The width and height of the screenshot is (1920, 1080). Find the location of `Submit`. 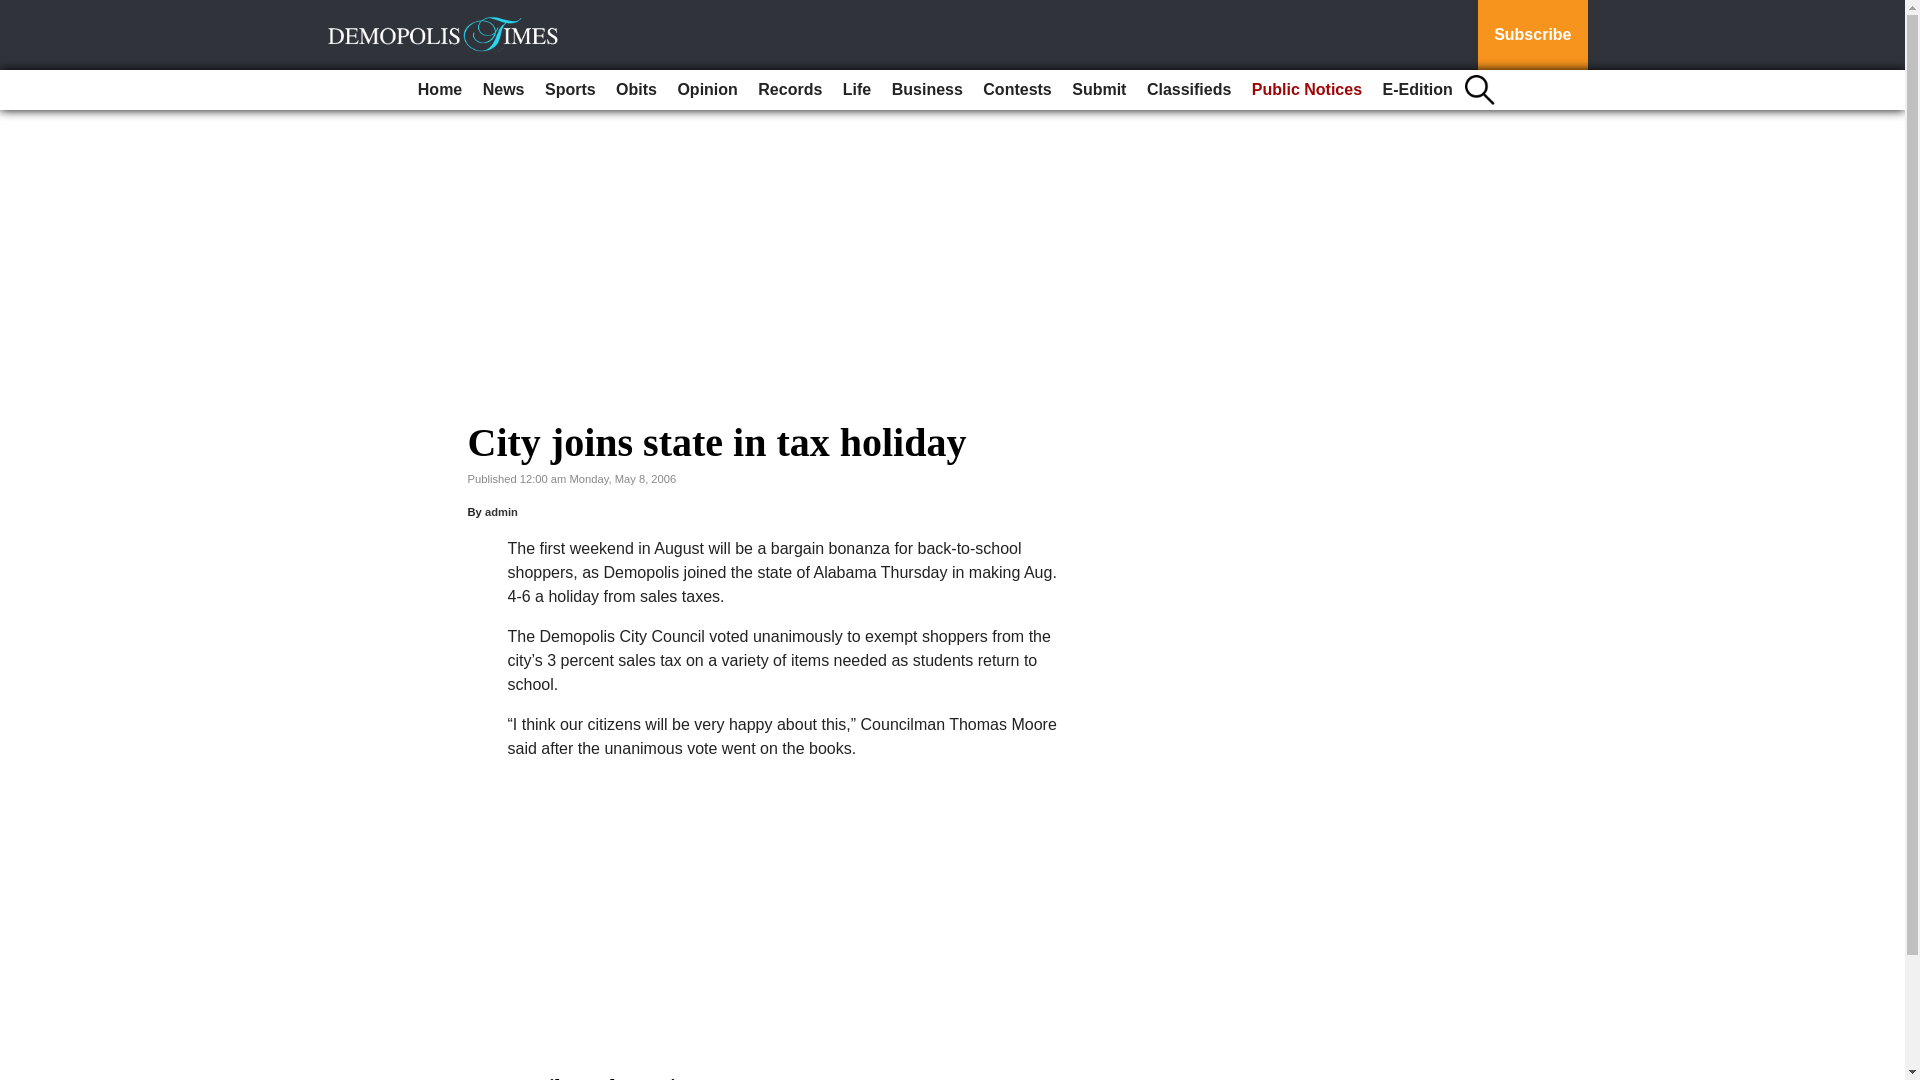

Submit is located at coordinates (1098, 90).